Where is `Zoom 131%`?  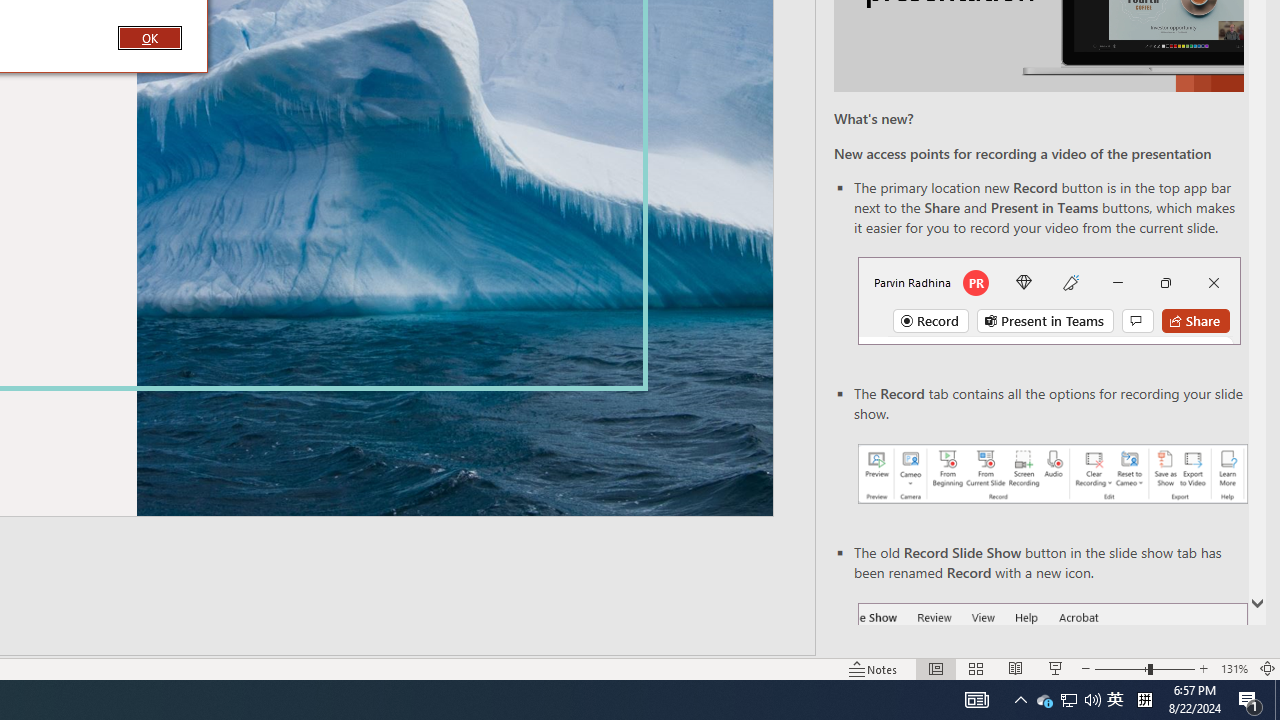
Zoom 131% is located at coordinates (1234, 668).